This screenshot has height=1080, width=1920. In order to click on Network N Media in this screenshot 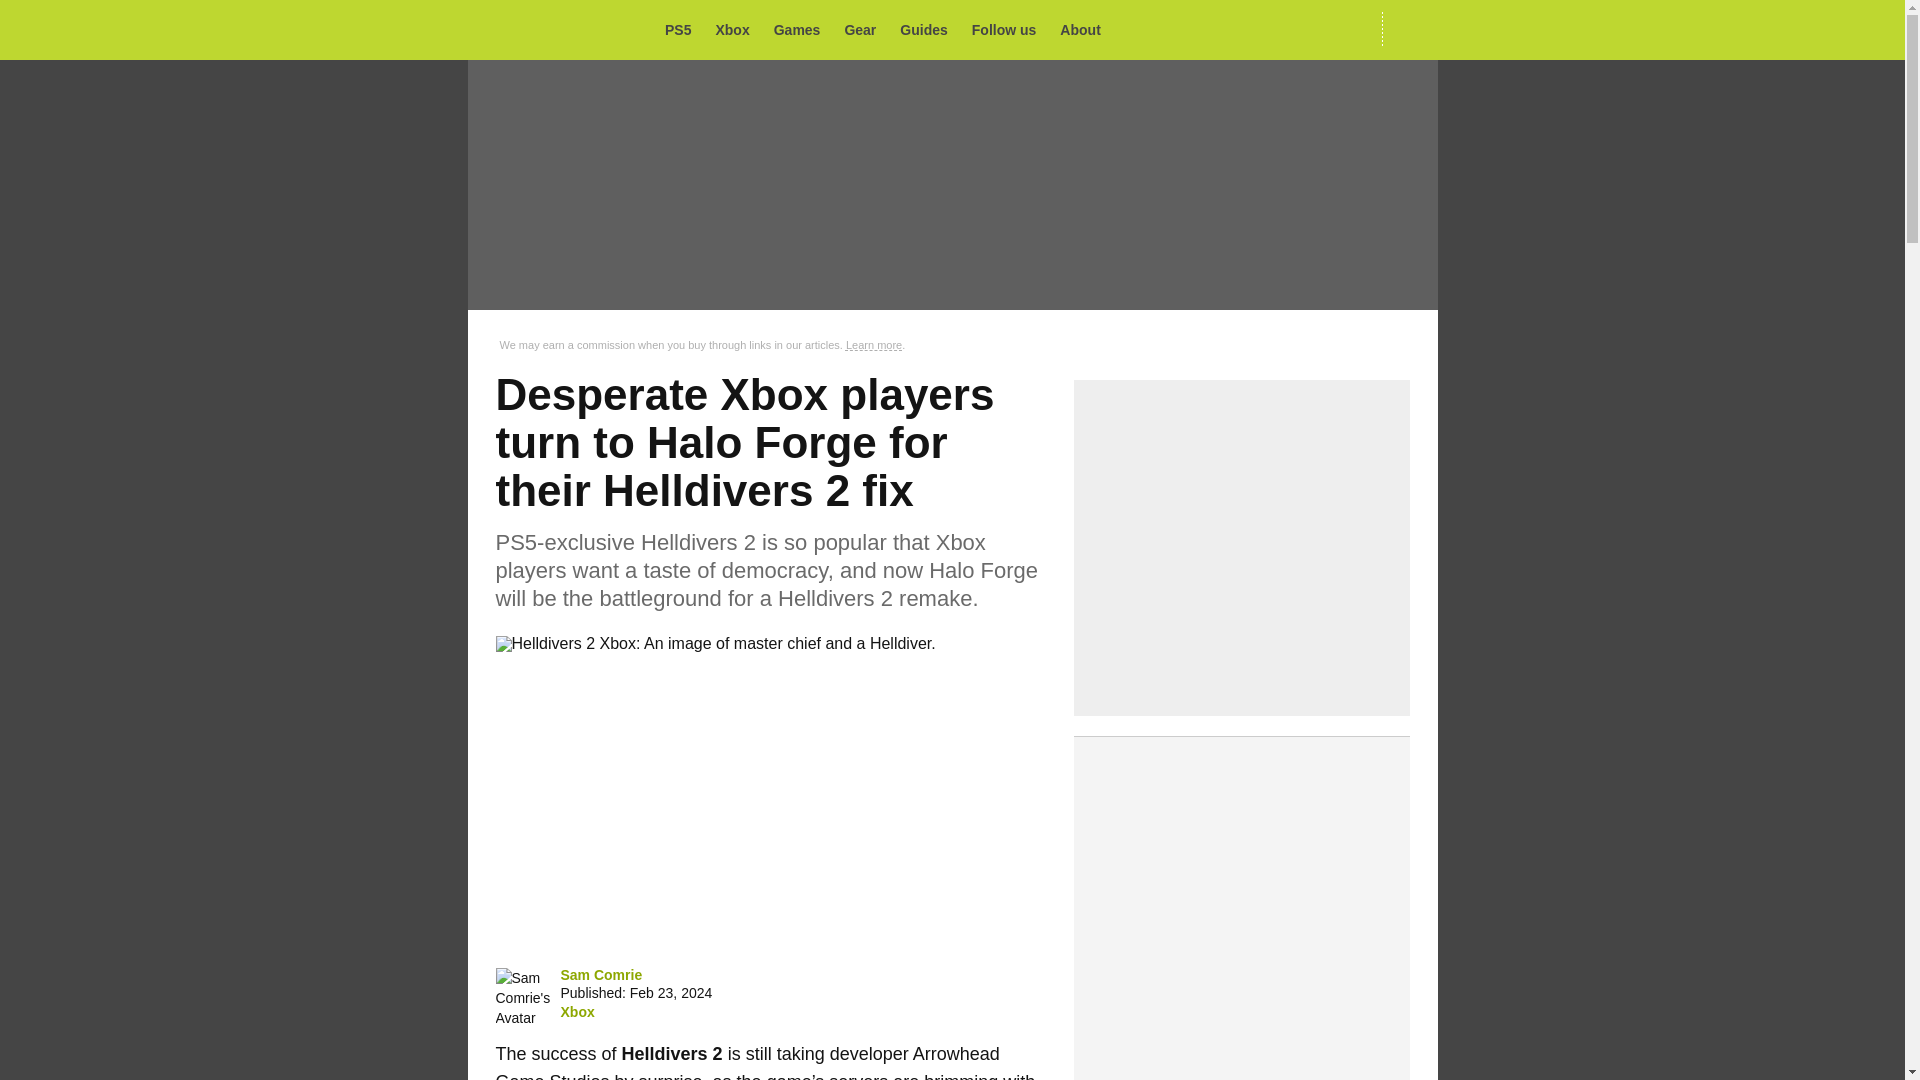, I will do `click(1409, 29)`.